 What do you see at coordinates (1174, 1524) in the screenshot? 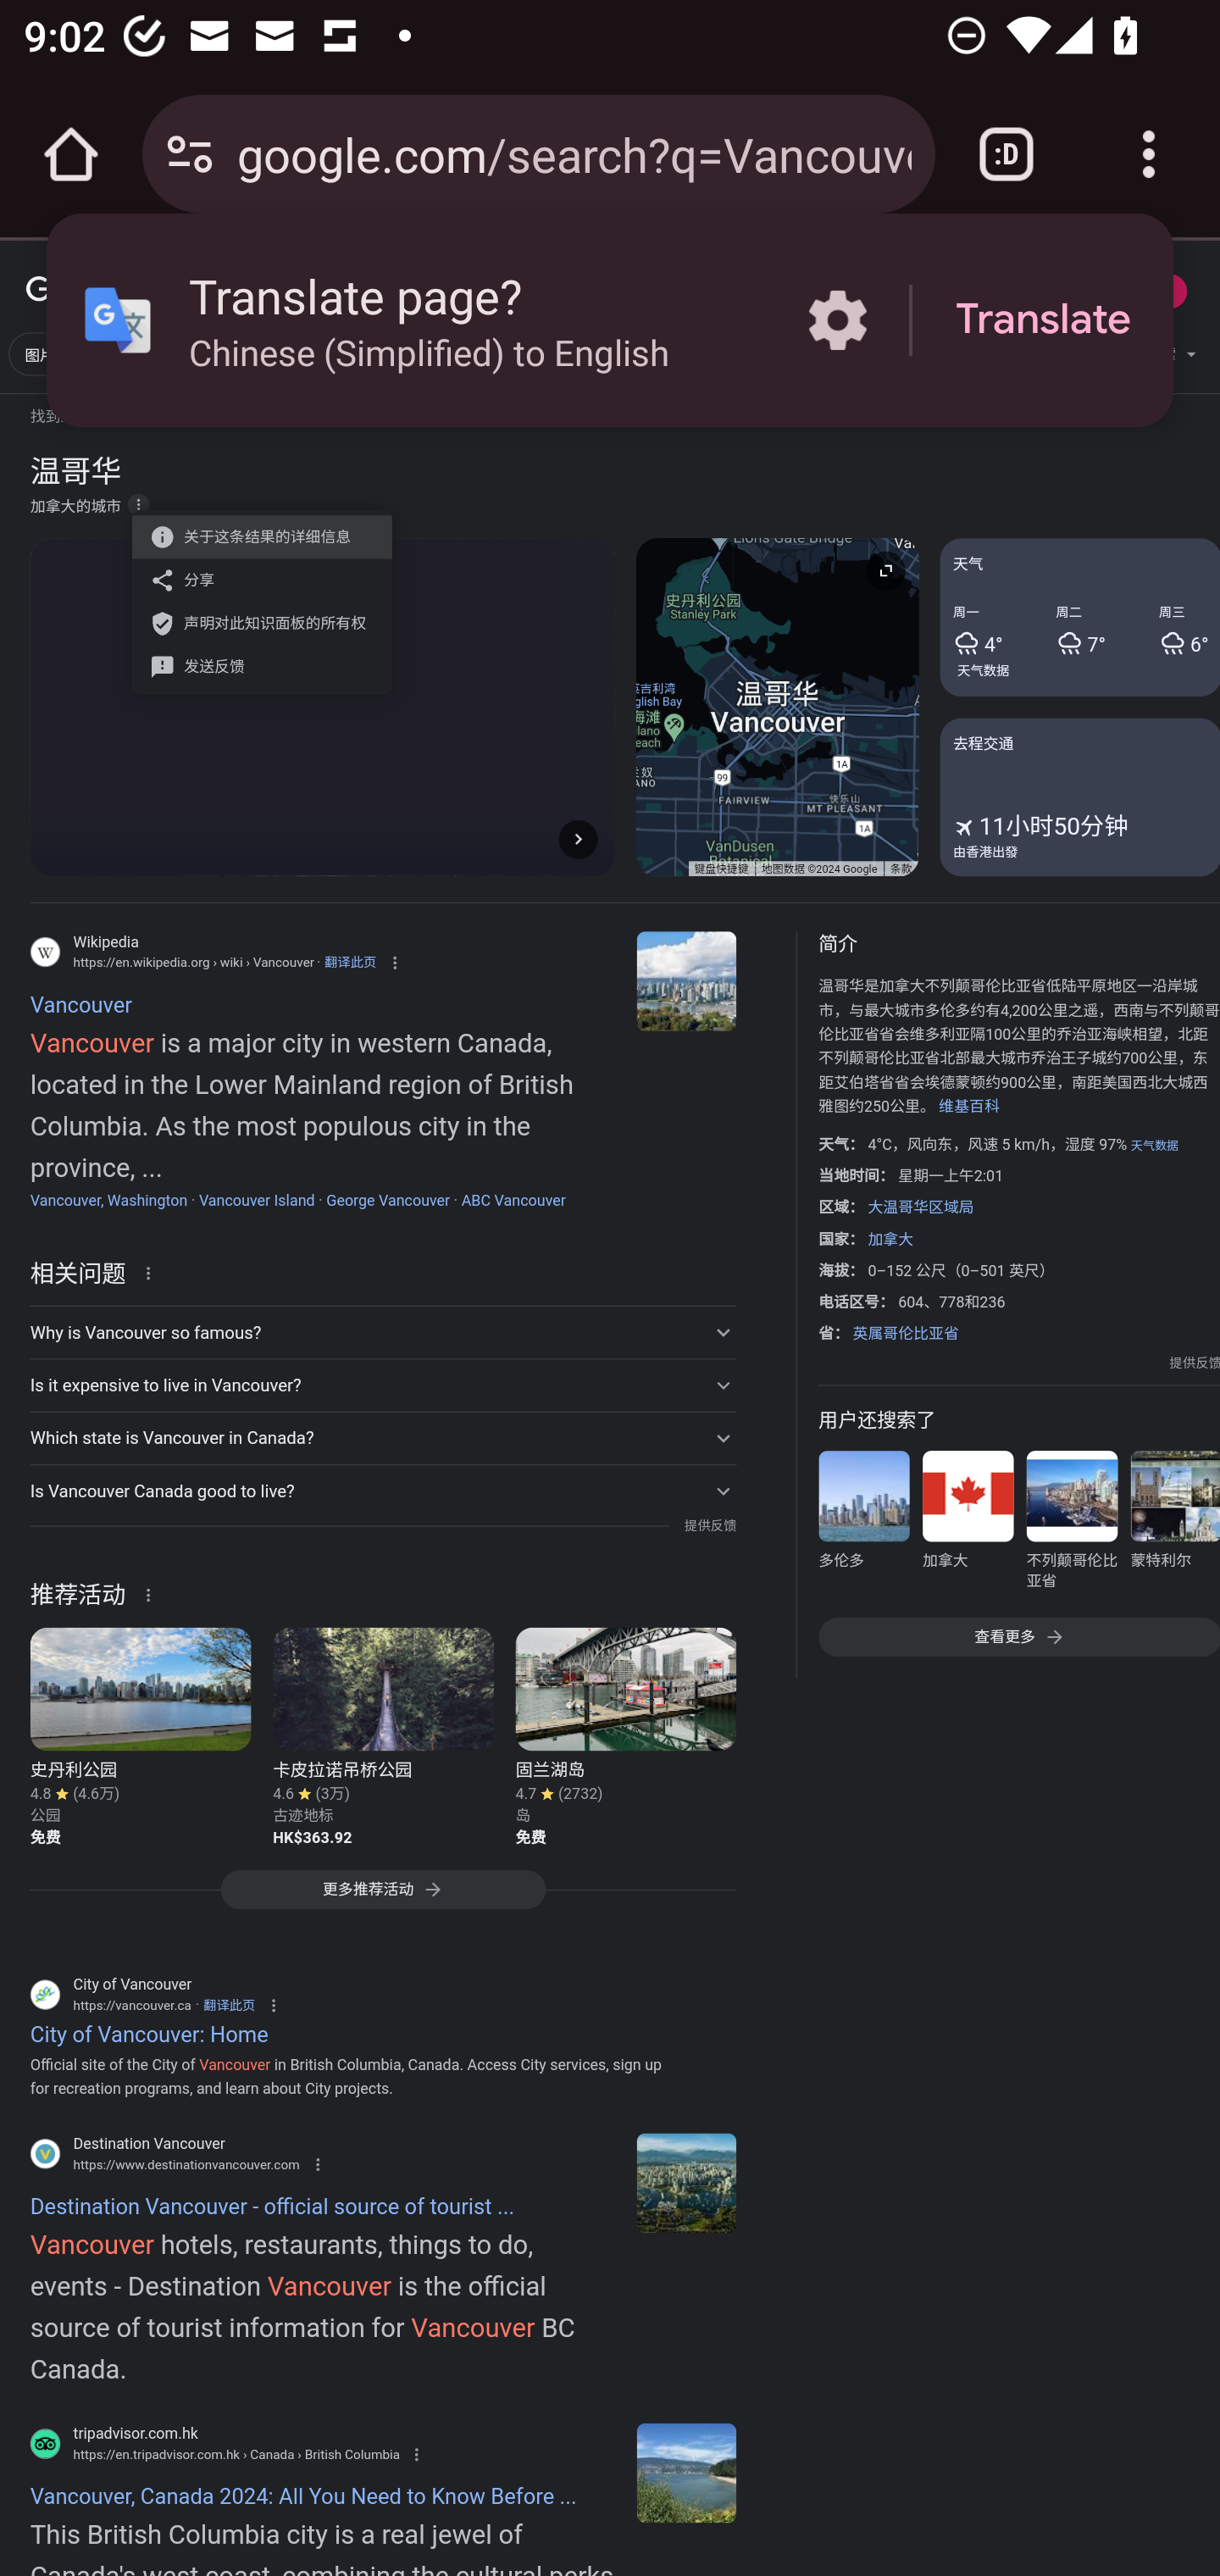
I see `蒙特利尔` at bounding box center [1174, 1524].